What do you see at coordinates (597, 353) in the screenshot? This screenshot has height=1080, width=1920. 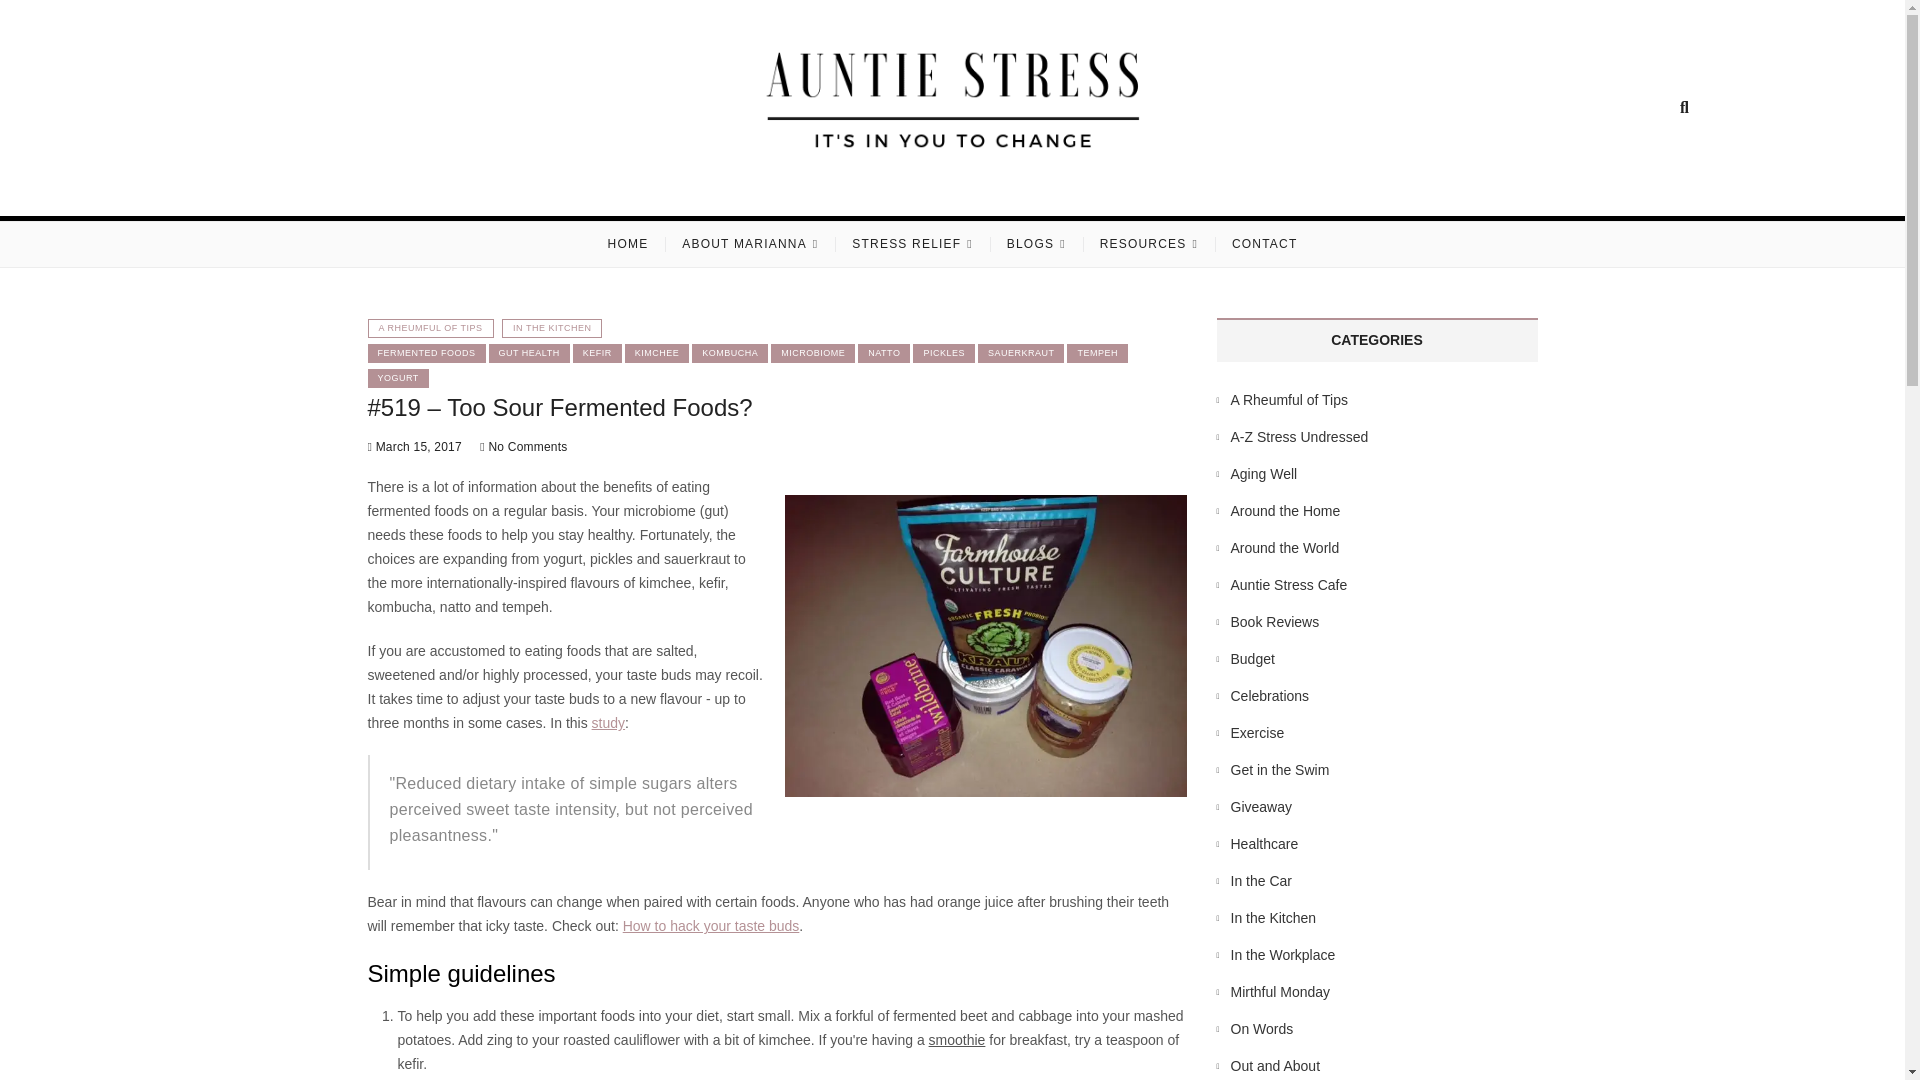 I see `KEFIR` at bounding box center [597, 353].